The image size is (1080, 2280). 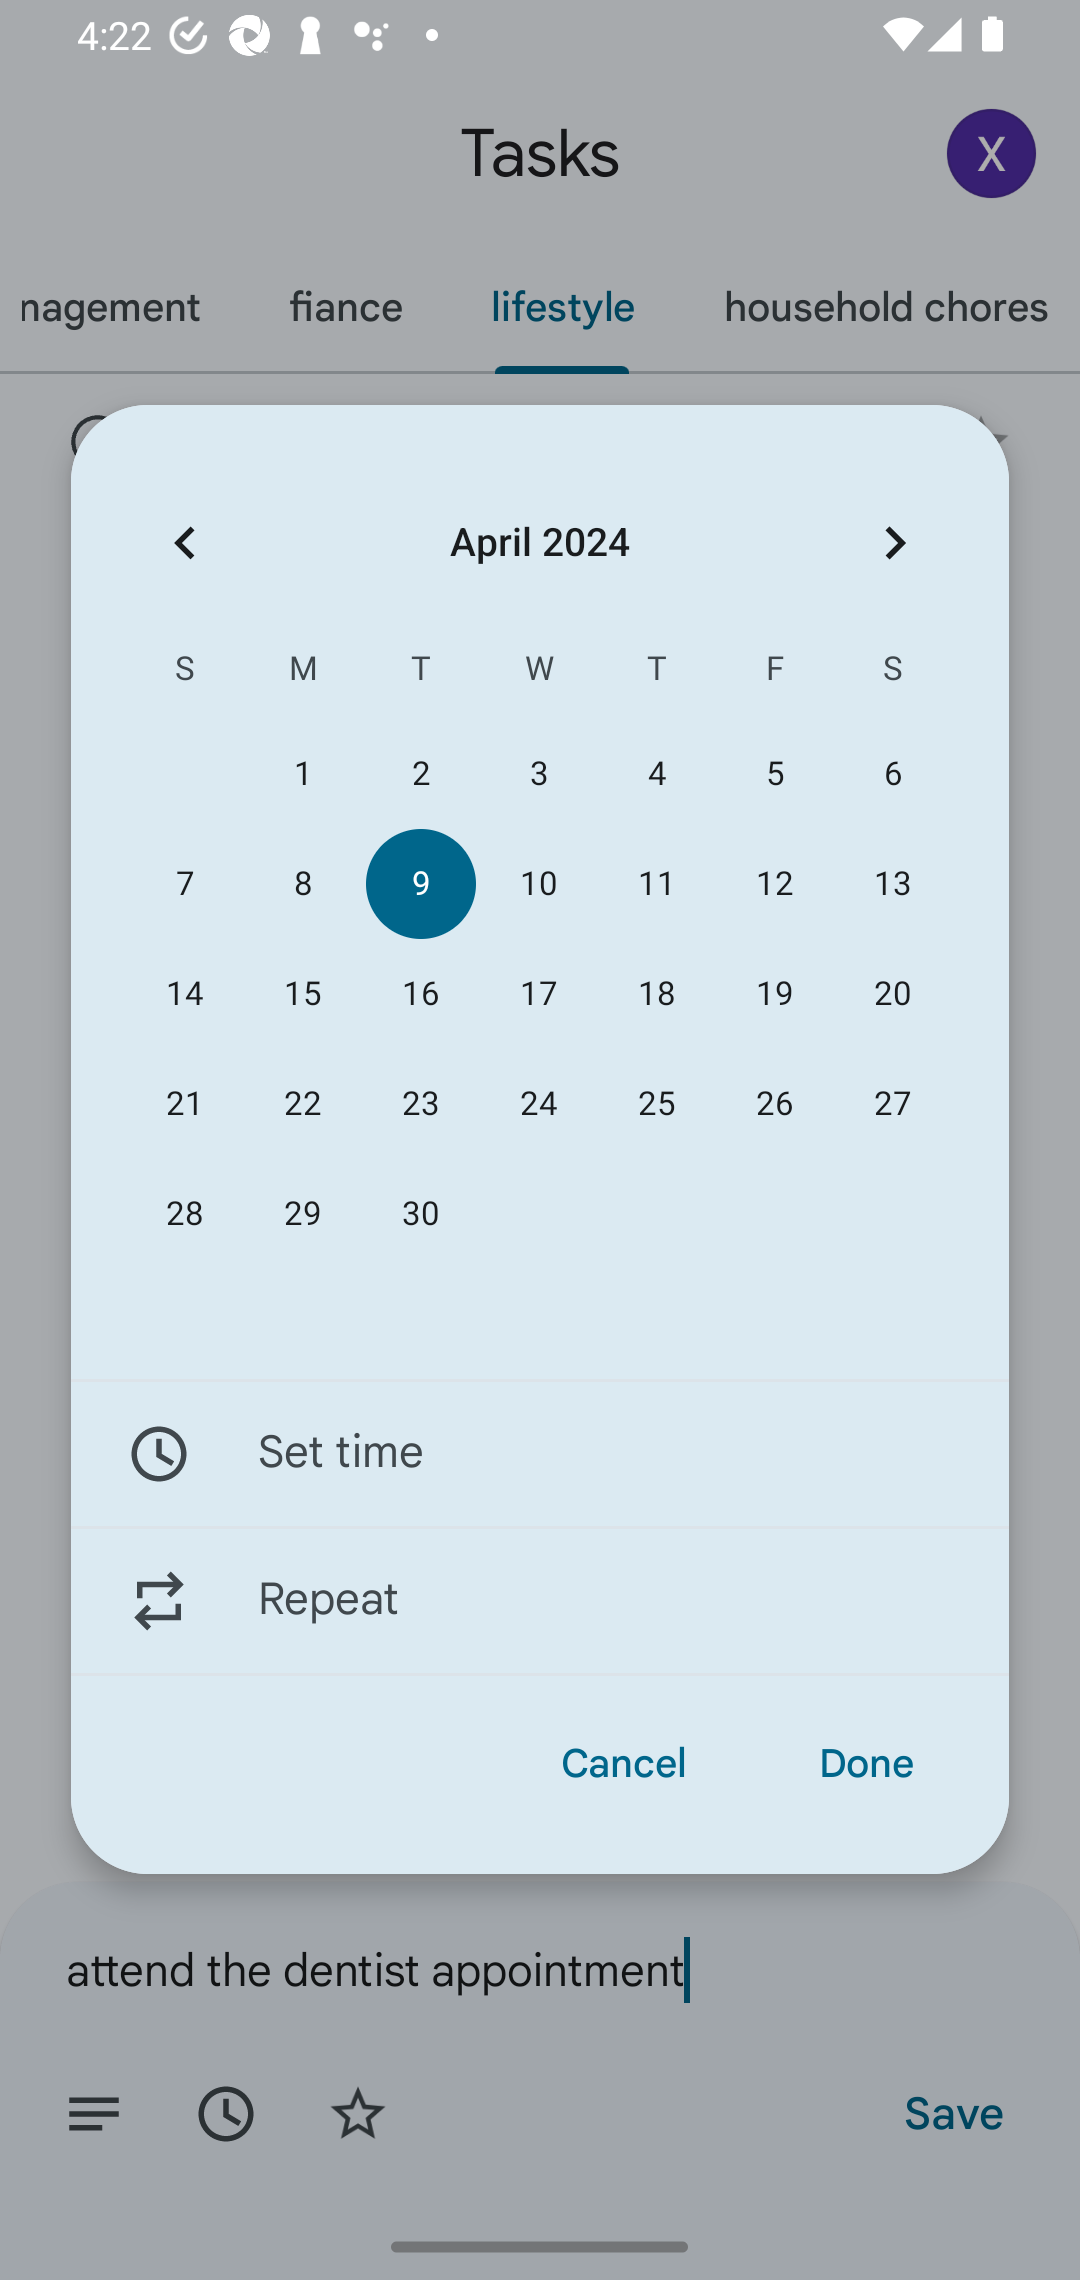 What do you see at coordinates (420, 994) in the screenshot?
I see `16 16 April 2024` at bounding box center [420, 994].